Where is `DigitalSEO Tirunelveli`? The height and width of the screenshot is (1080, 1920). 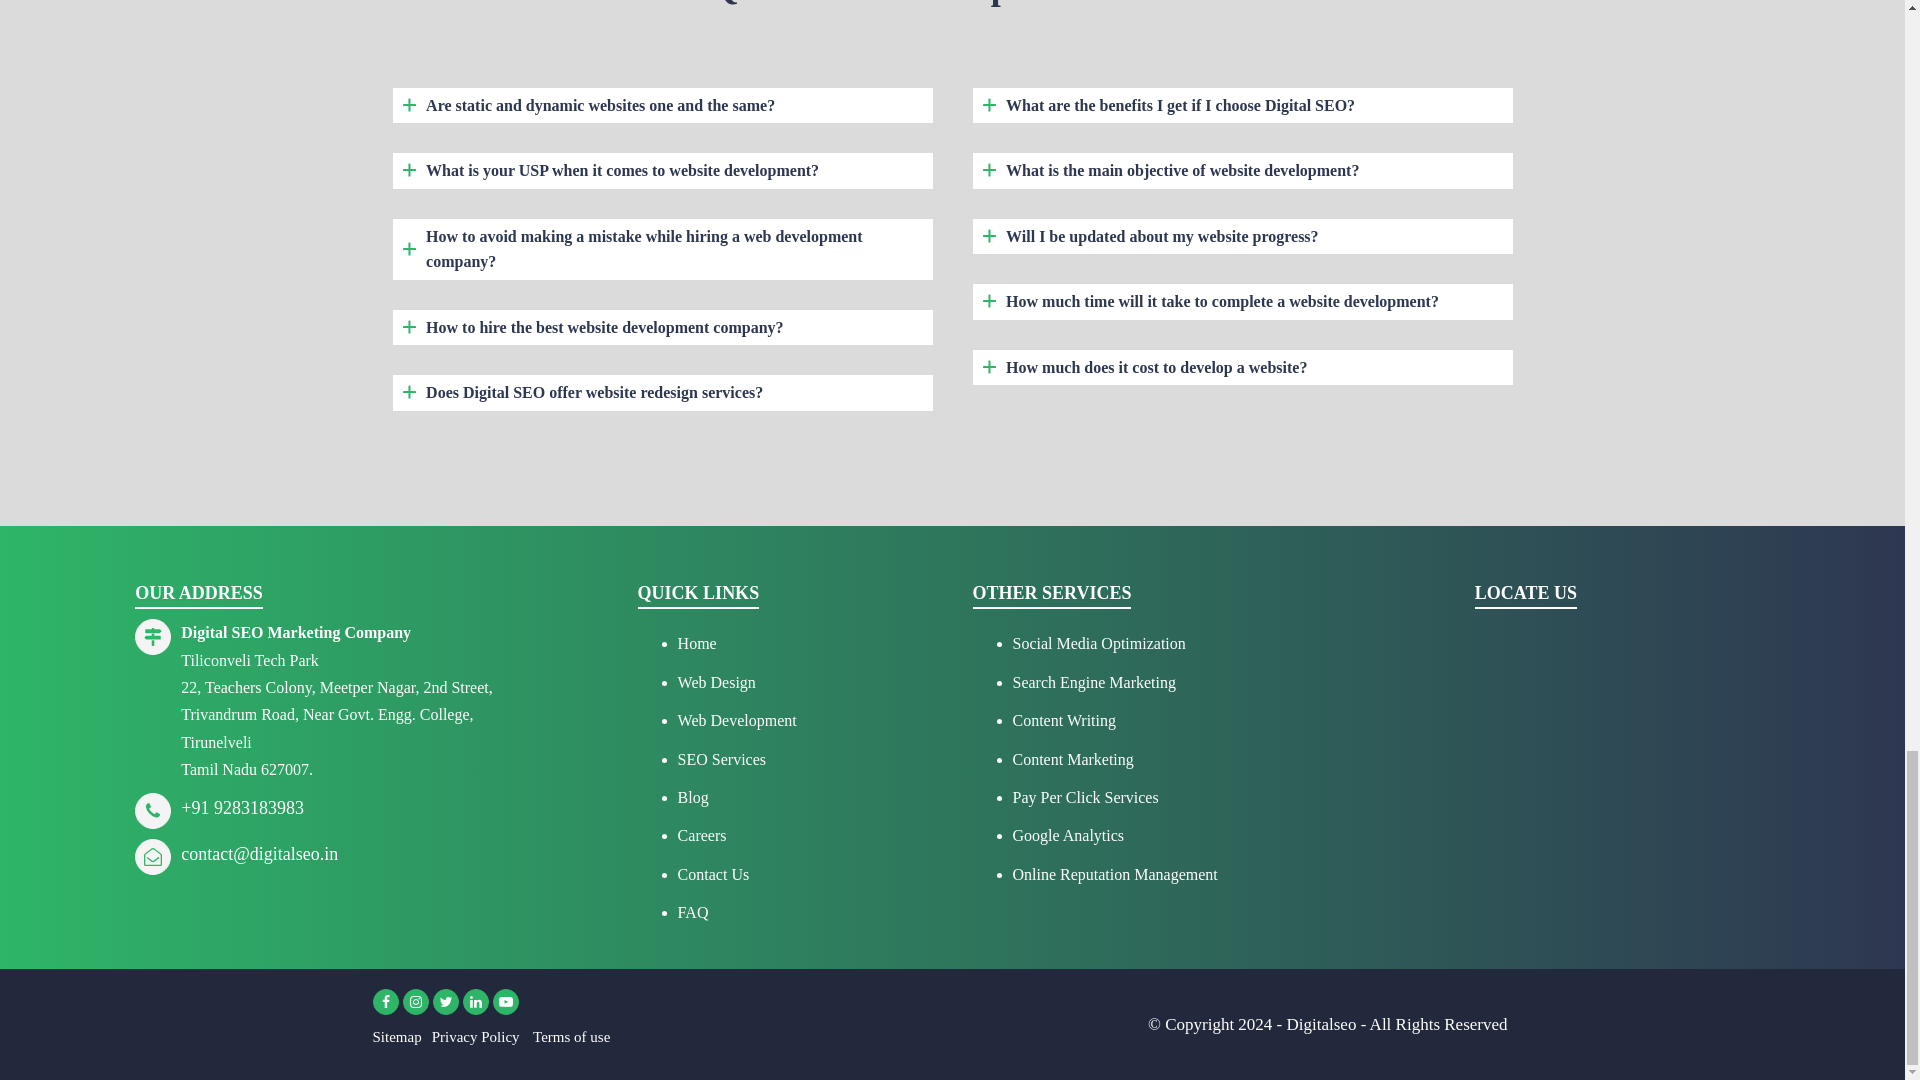
DigitalSEO Tirunelveli is located at coordinates (1622, 778).